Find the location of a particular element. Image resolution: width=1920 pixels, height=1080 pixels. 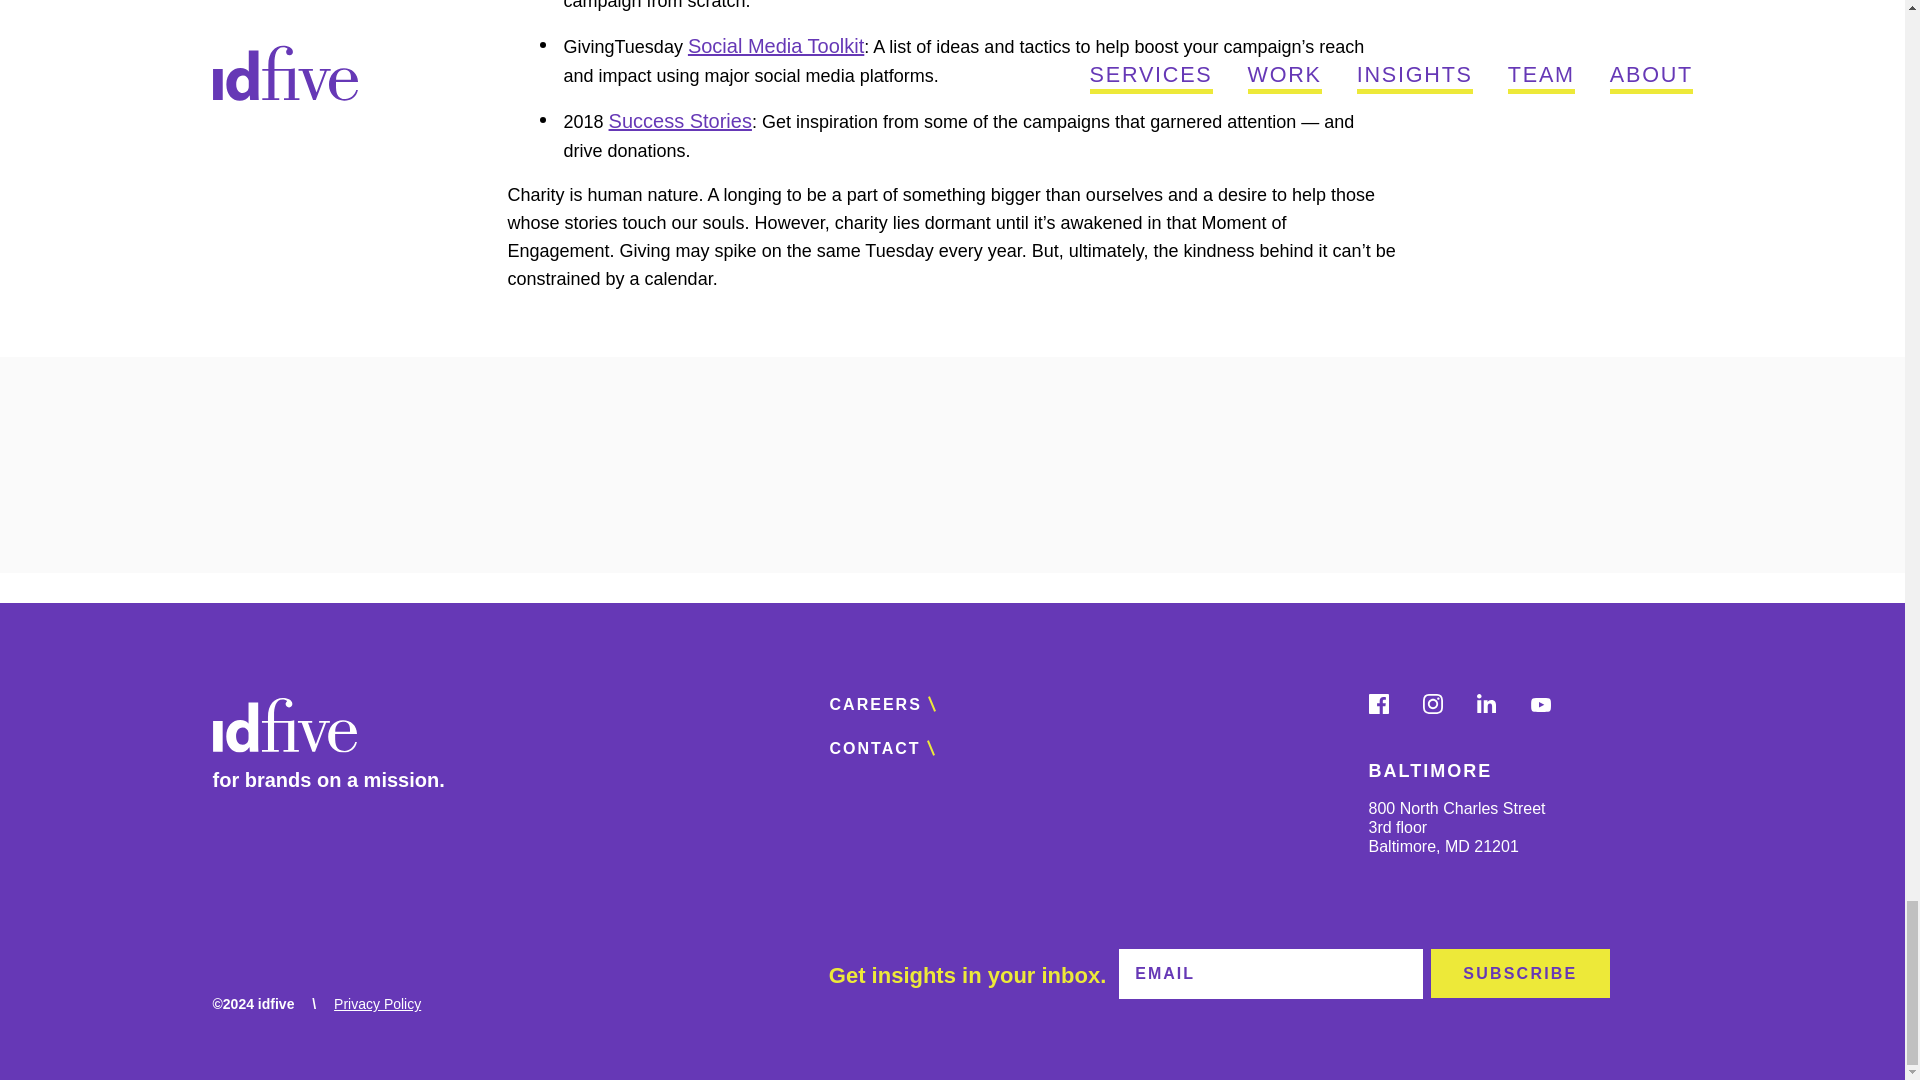

Facebook is located at coordinates (1389, 708).